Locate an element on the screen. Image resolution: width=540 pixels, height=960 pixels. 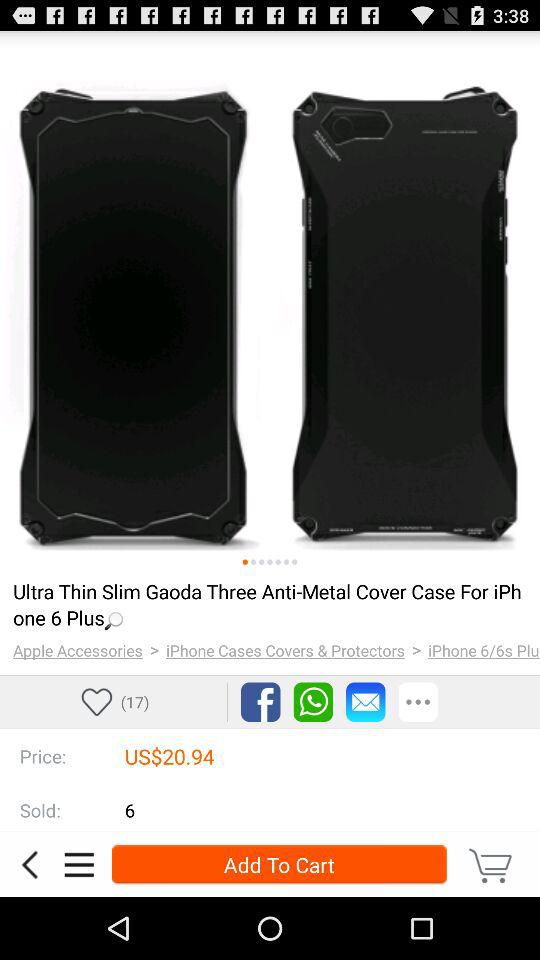
go to additional options is located at coordinates (418, 702).